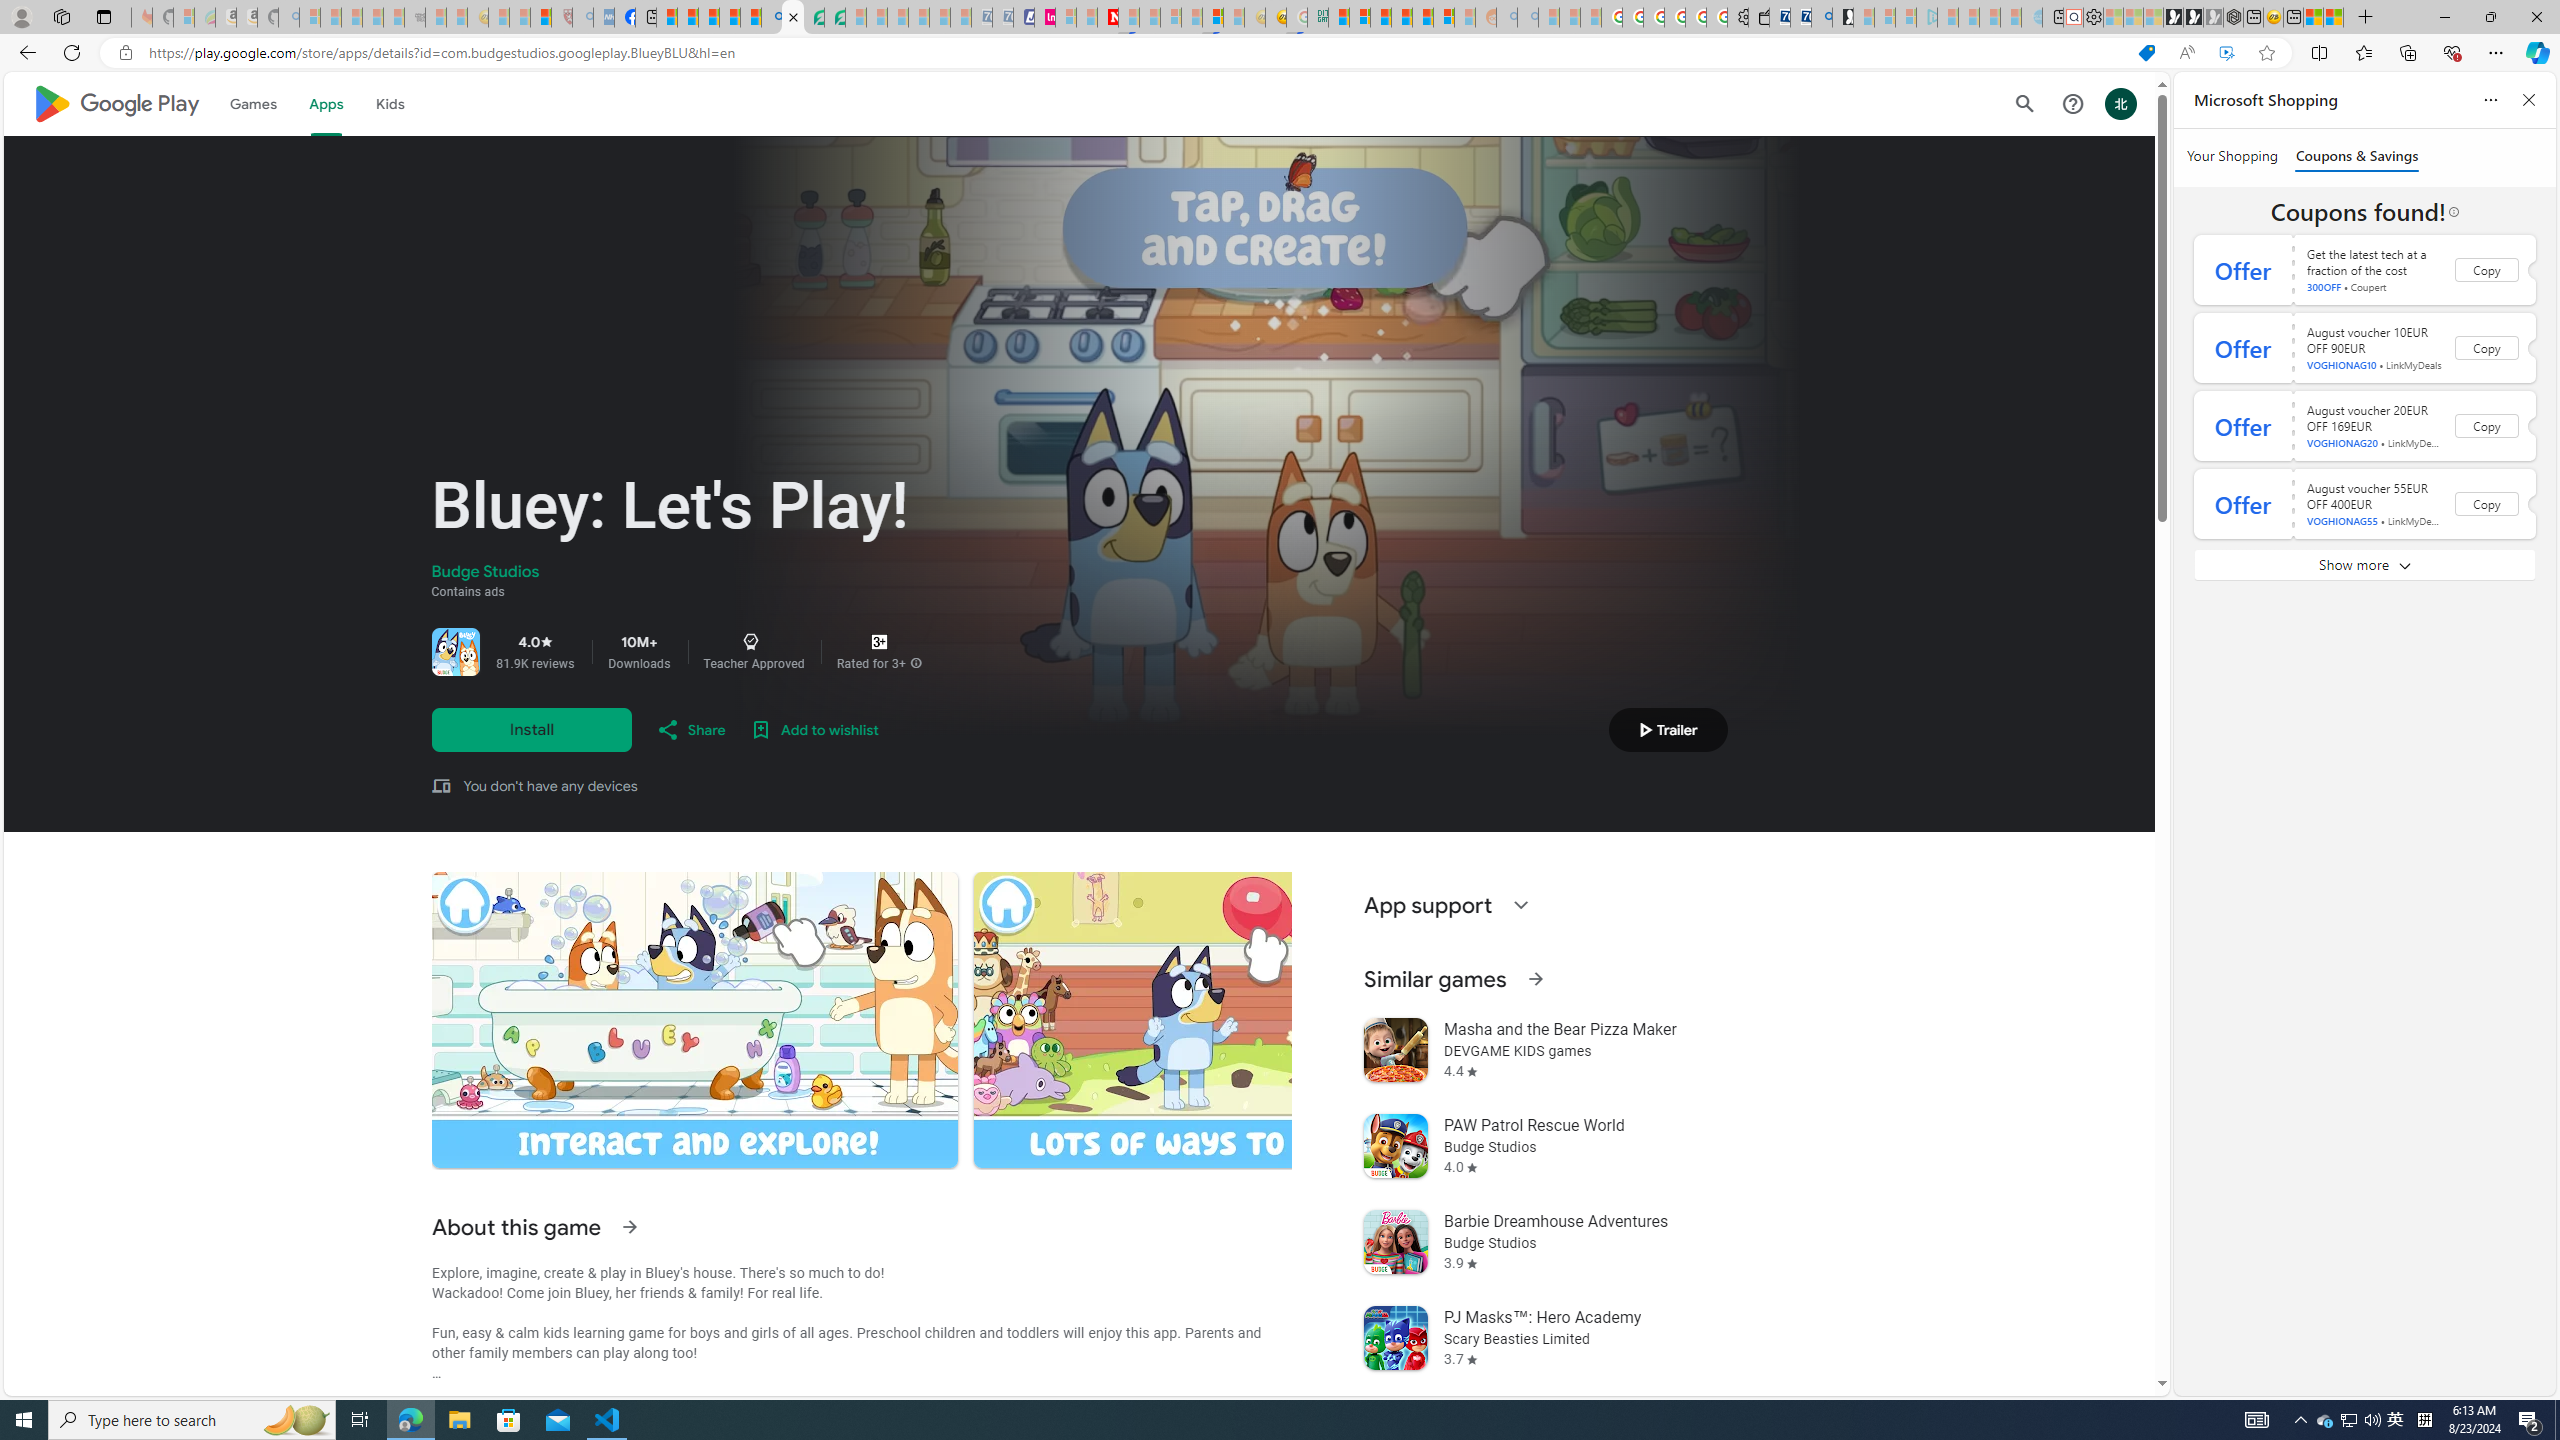 Image resolution: width=2560 pixels, height=1440 pixels. Describe the element at coordinates (604, 17) in the screenshot. I see `NCL Adult Asthma Inhaler Choice Guideline - Sleeping` at that location.